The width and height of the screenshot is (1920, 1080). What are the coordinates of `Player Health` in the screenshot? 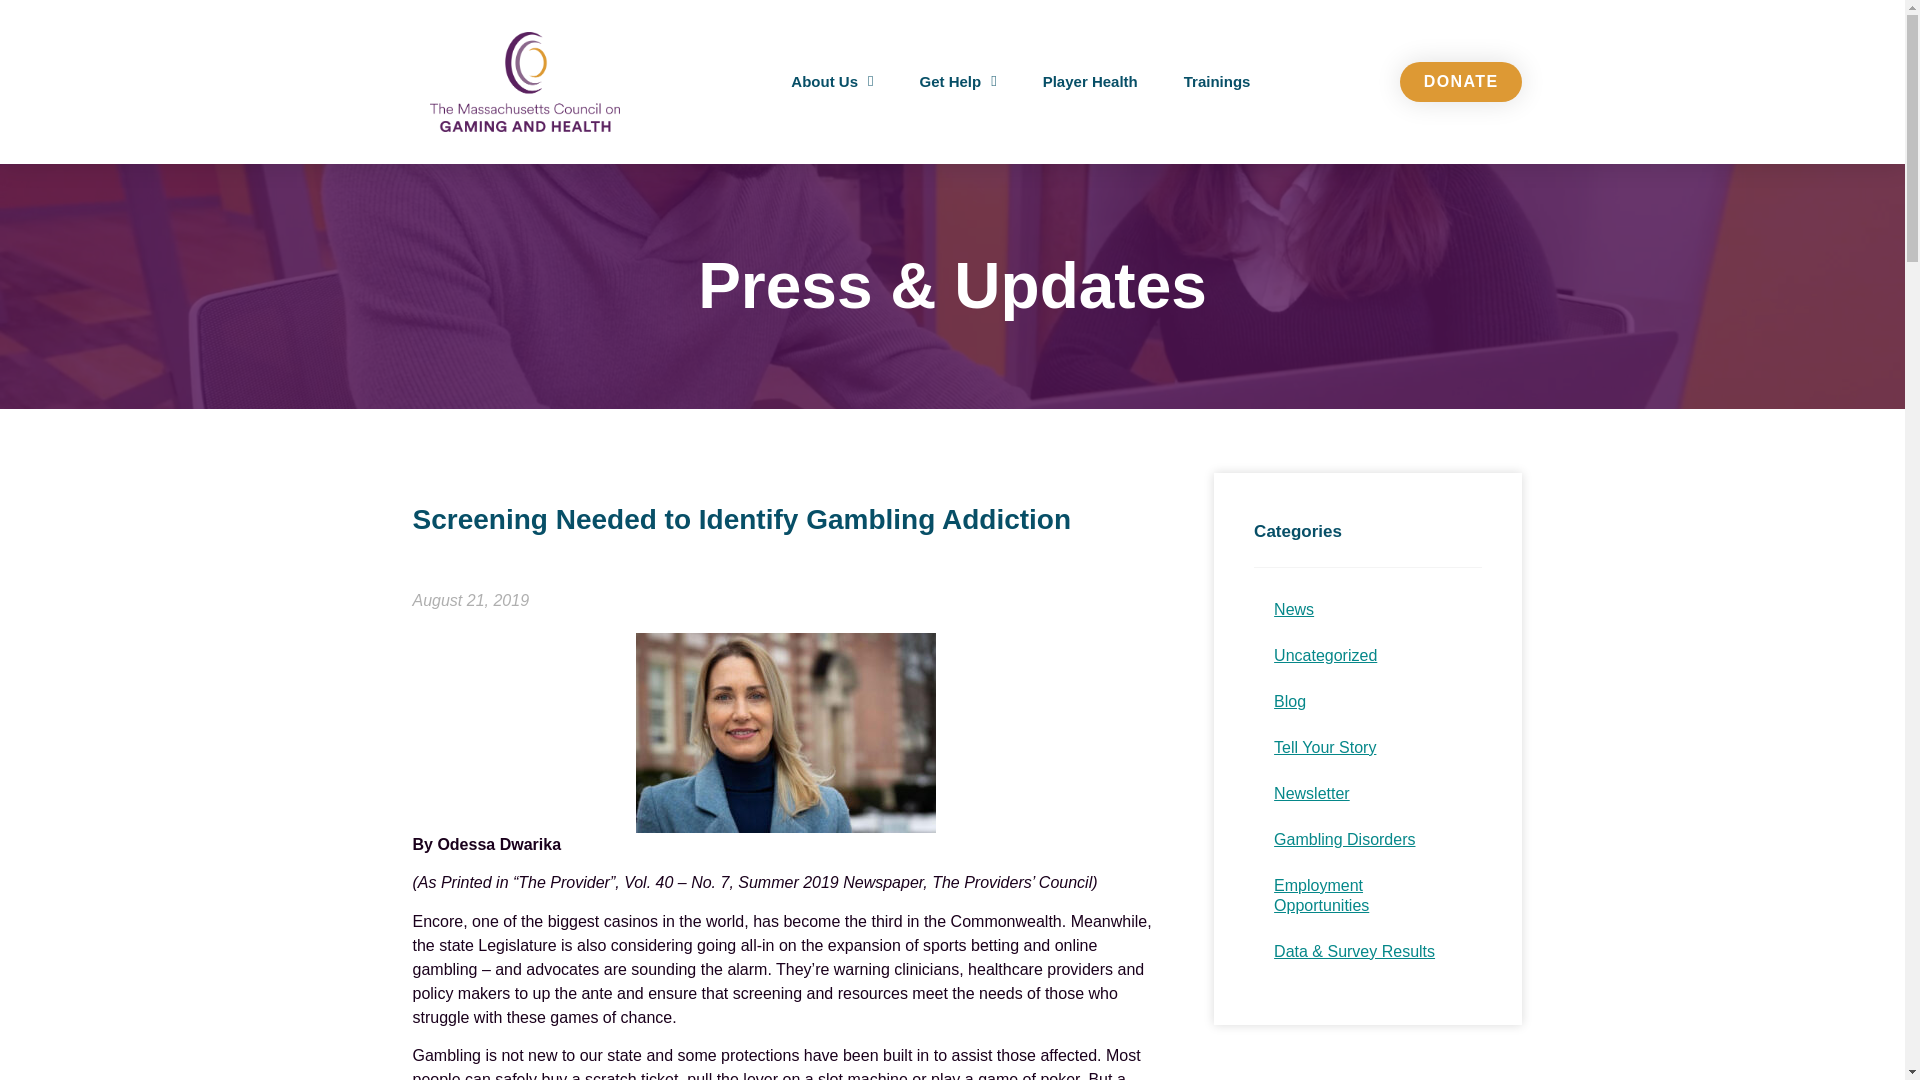 It's located at (1090, 82).